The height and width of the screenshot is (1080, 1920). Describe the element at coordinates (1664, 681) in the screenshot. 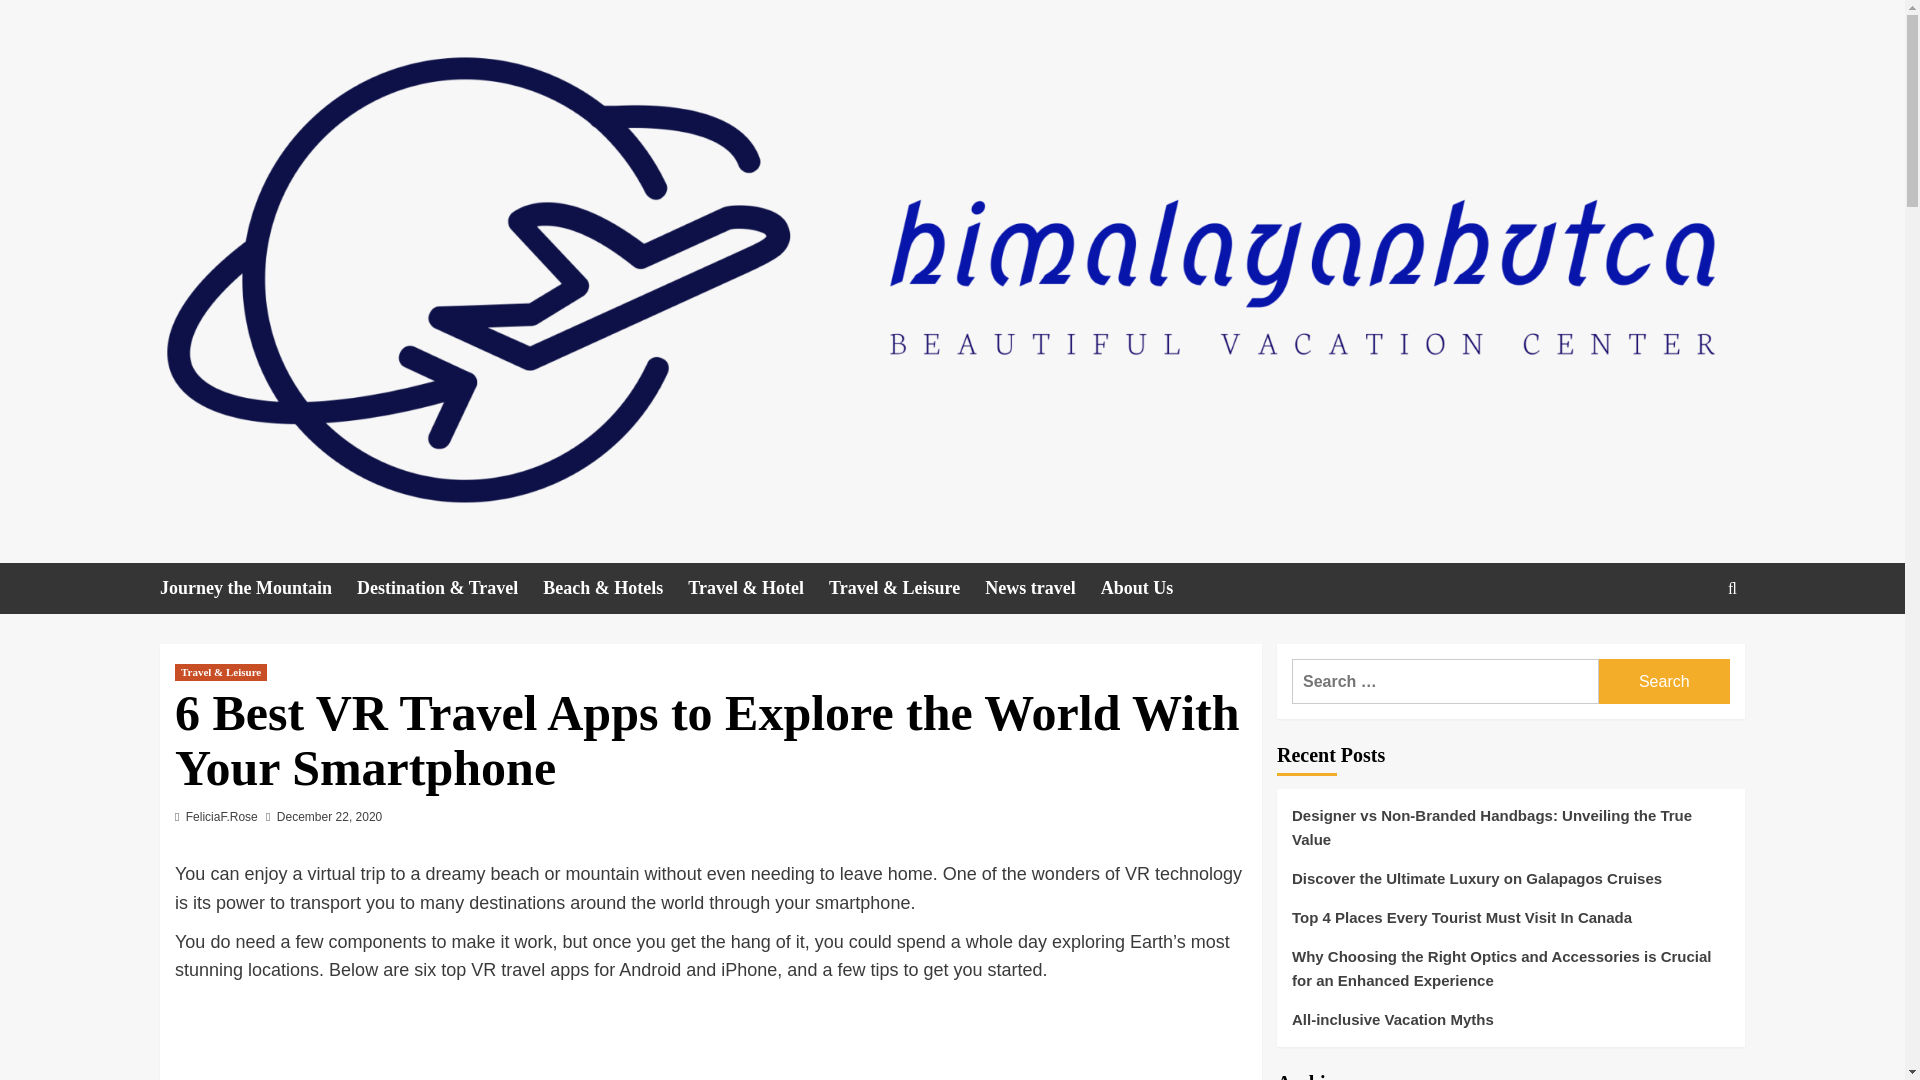

I see `Search` at that location.